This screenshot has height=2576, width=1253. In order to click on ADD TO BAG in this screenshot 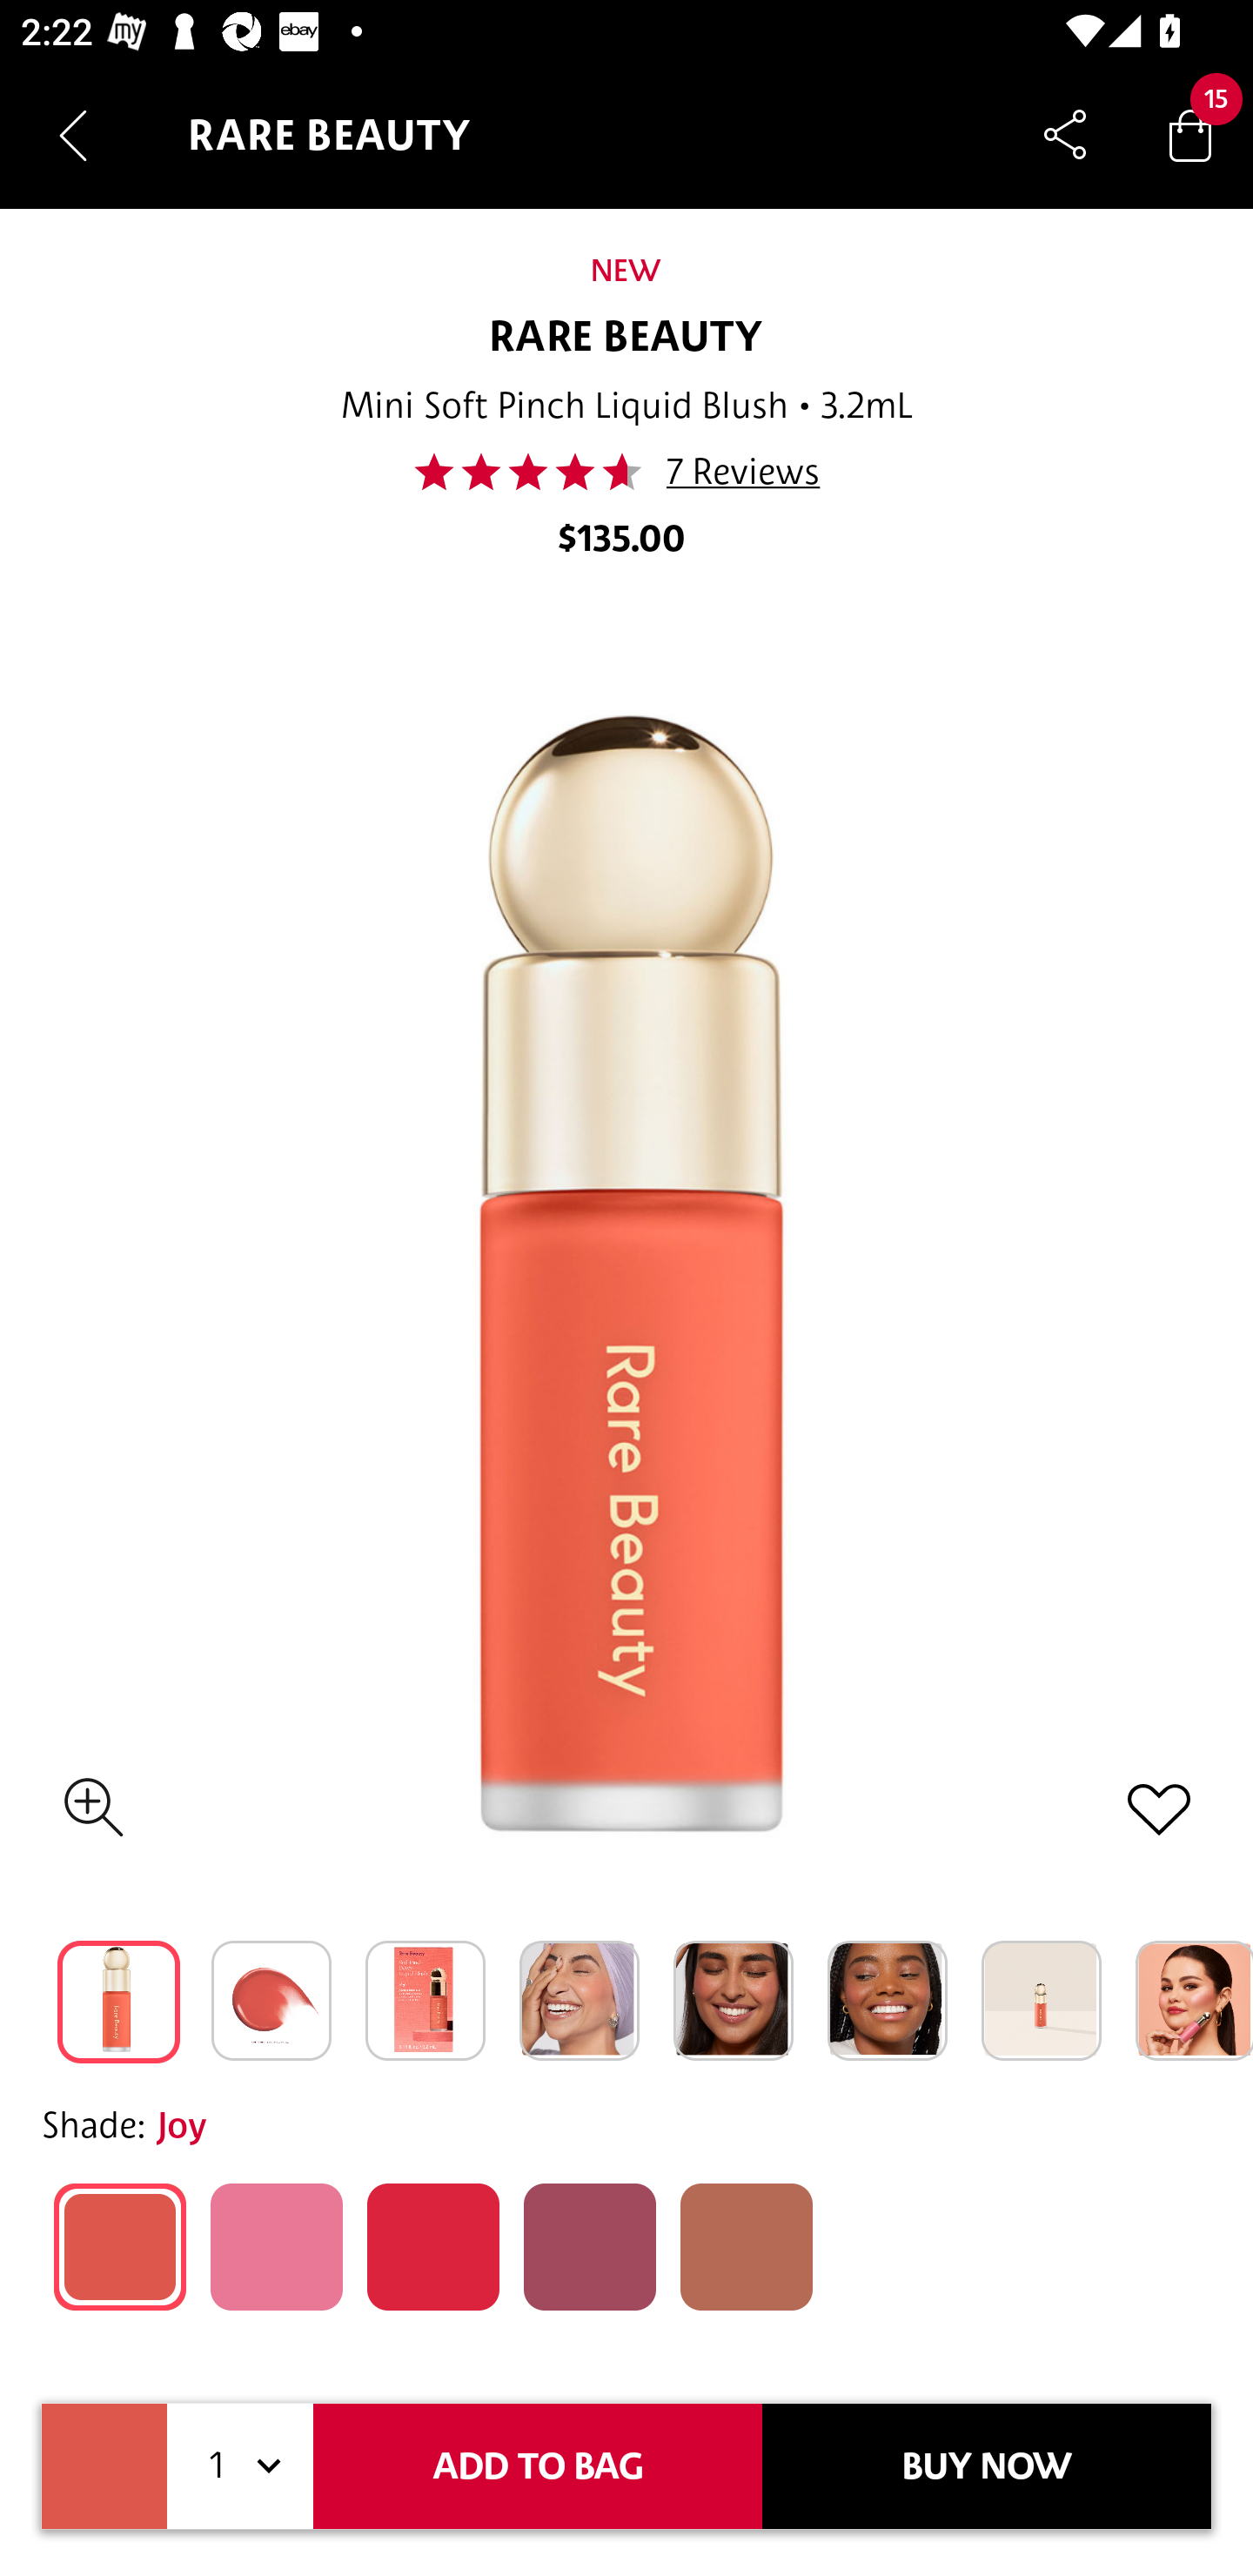, I will do `click(538, 2466)`.